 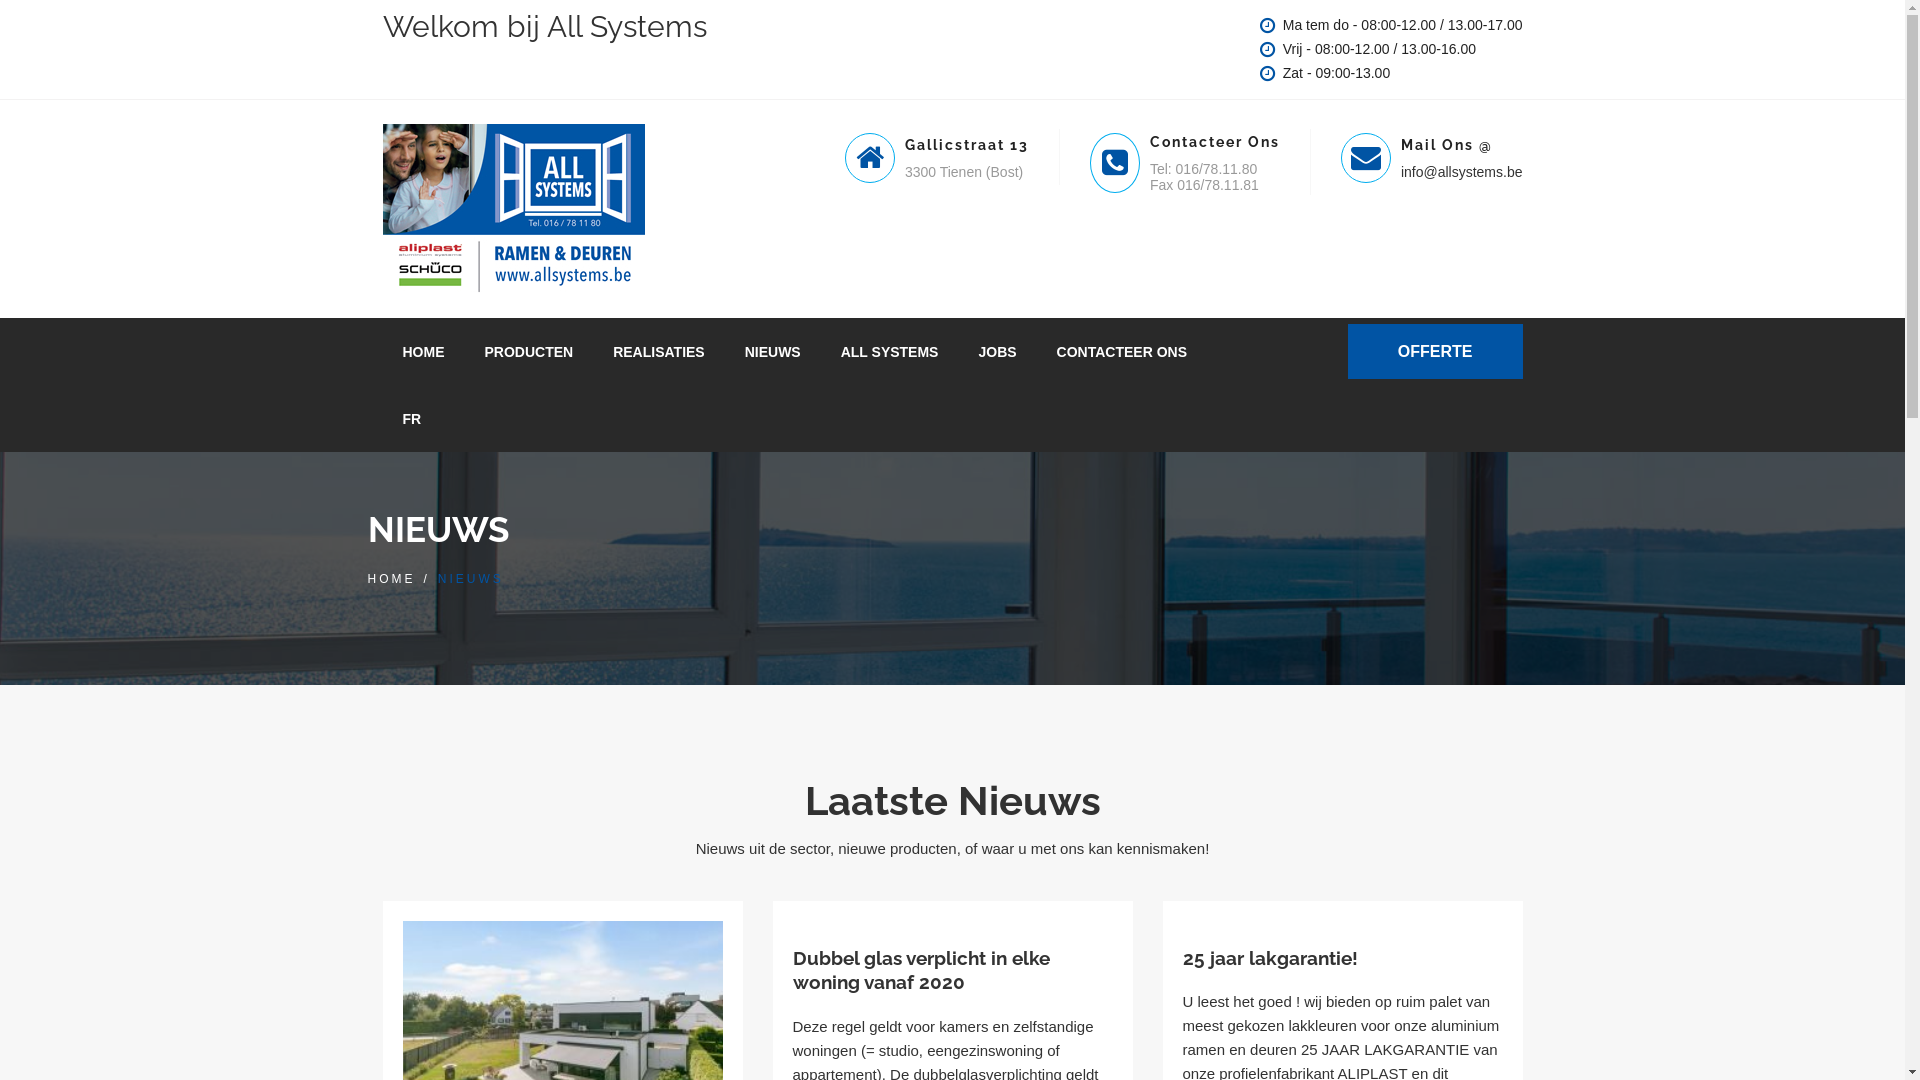 What do you see at coordinates (528, 351) in the screenshot?
I see `PRODUCTEN` at bounding box center [528, 351].